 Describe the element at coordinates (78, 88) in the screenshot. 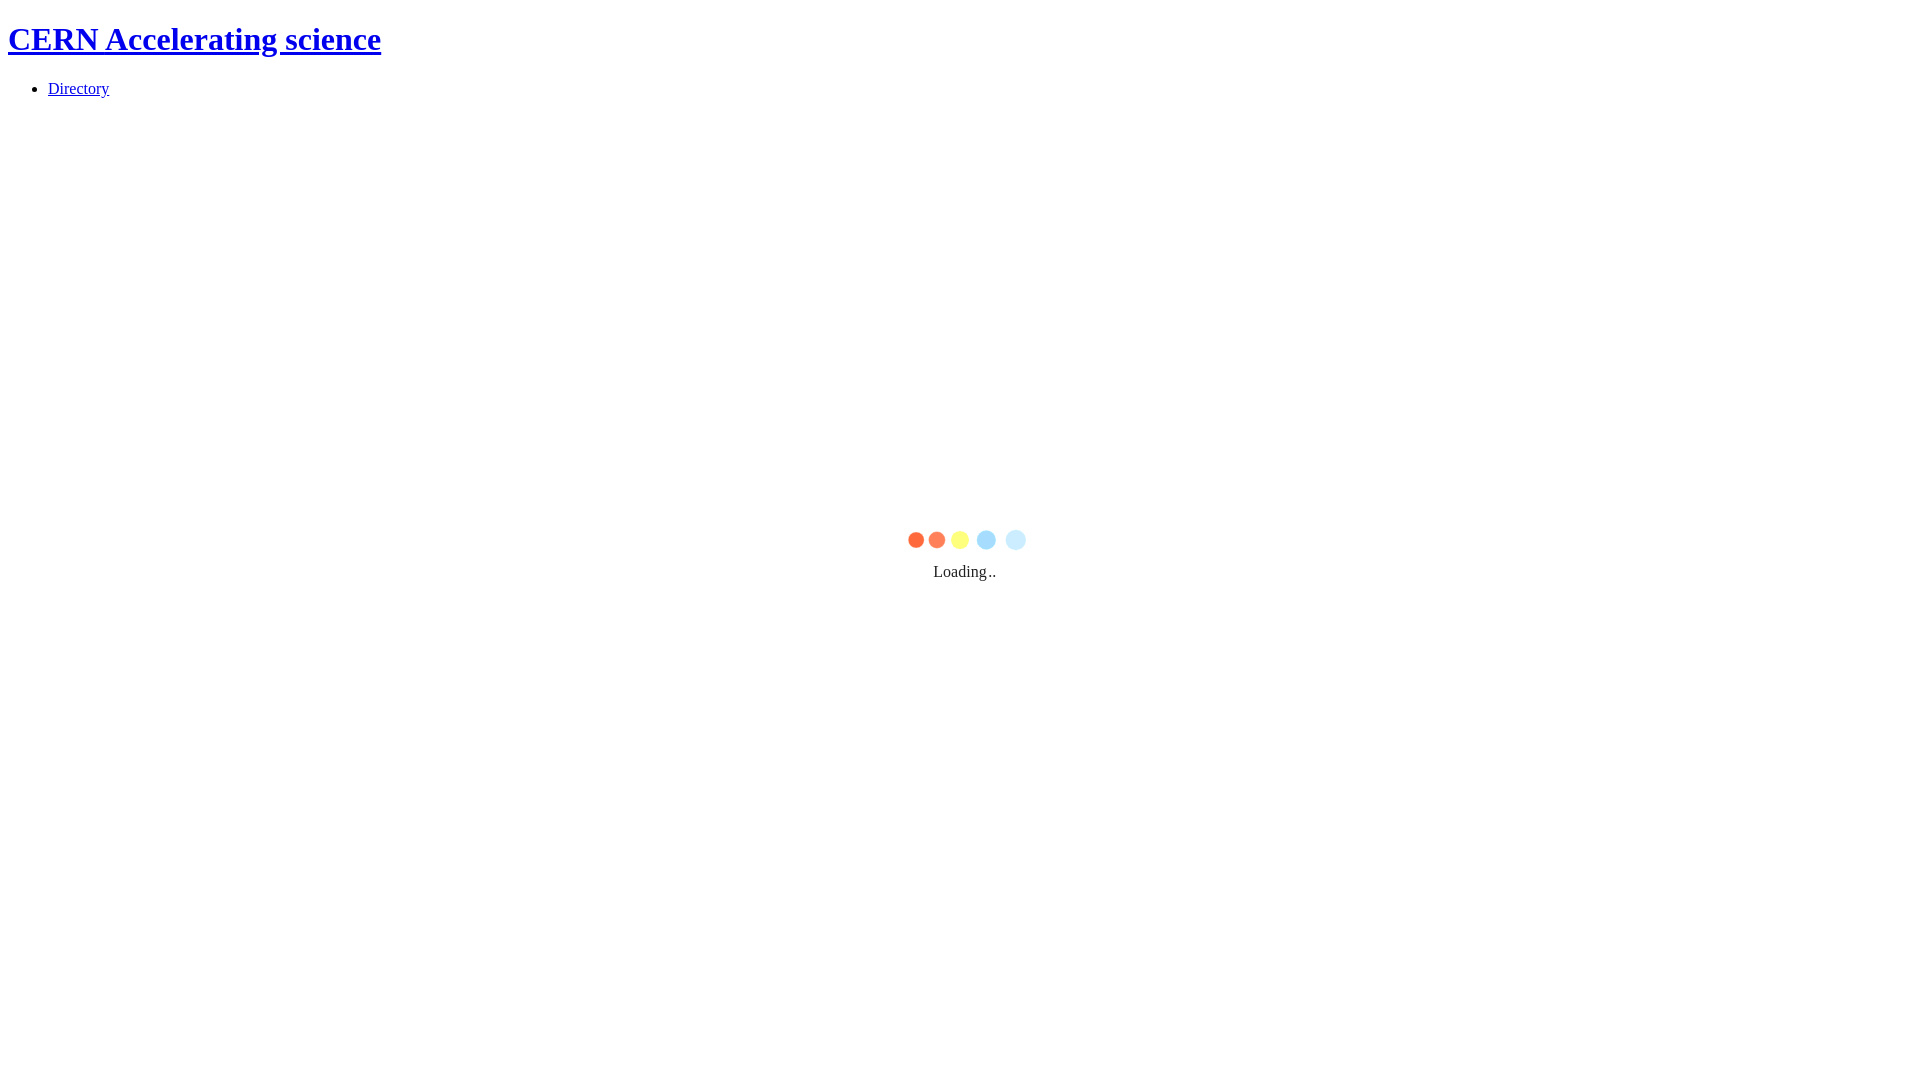

I see `Directory` at that location.